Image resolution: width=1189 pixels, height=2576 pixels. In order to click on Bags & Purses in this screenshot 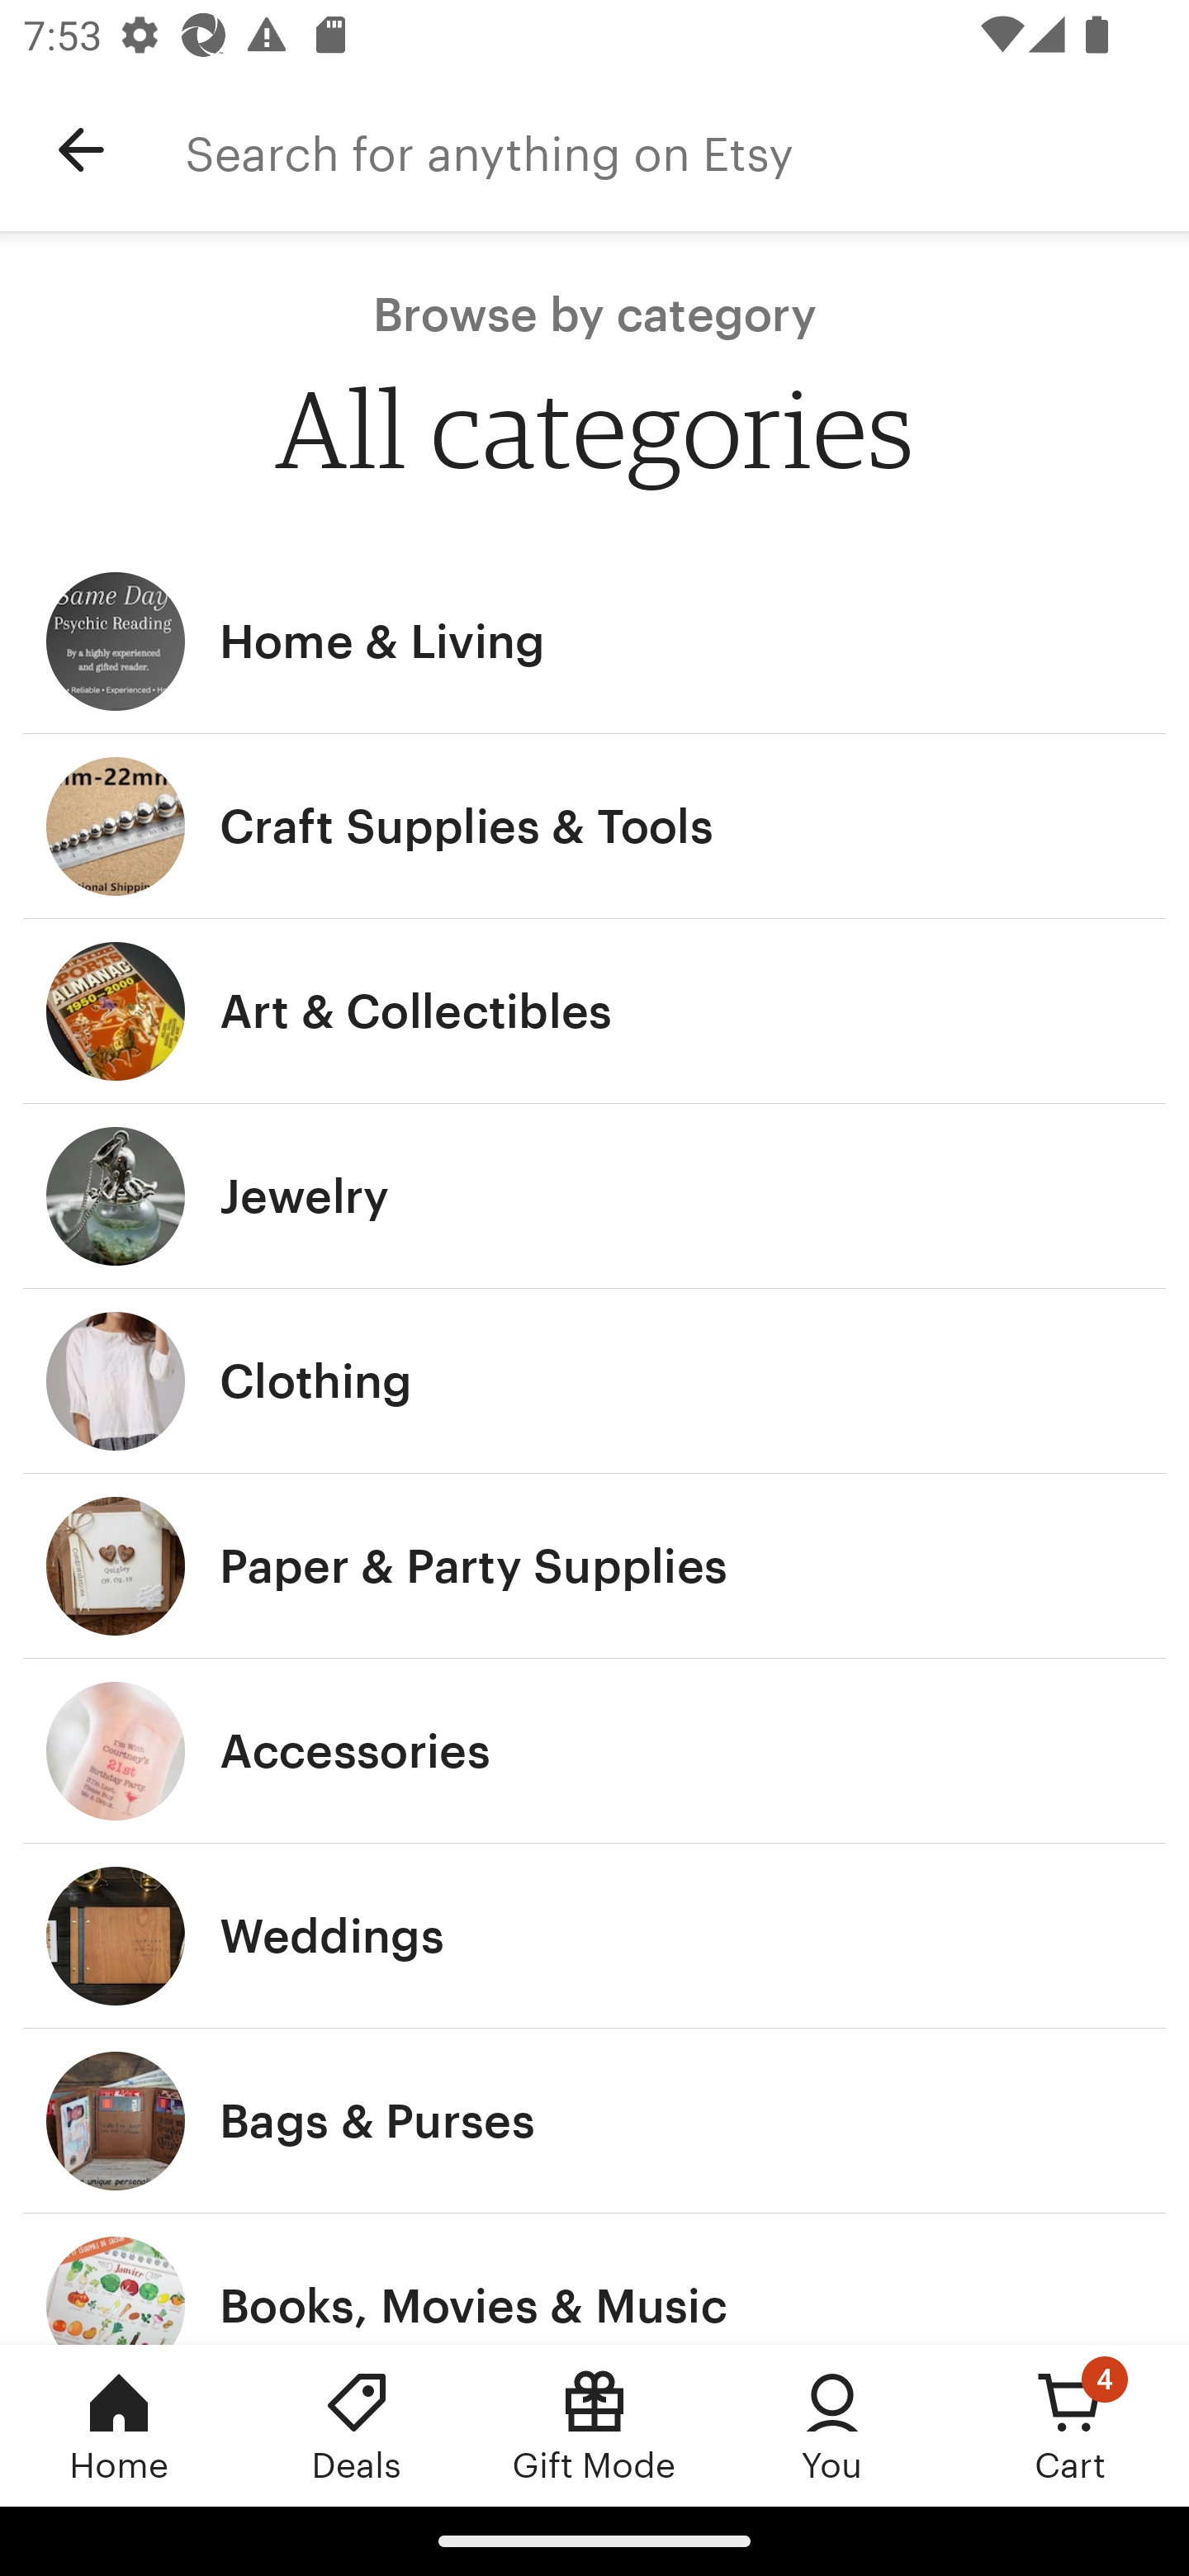, I will do `click(594, 2121)`.